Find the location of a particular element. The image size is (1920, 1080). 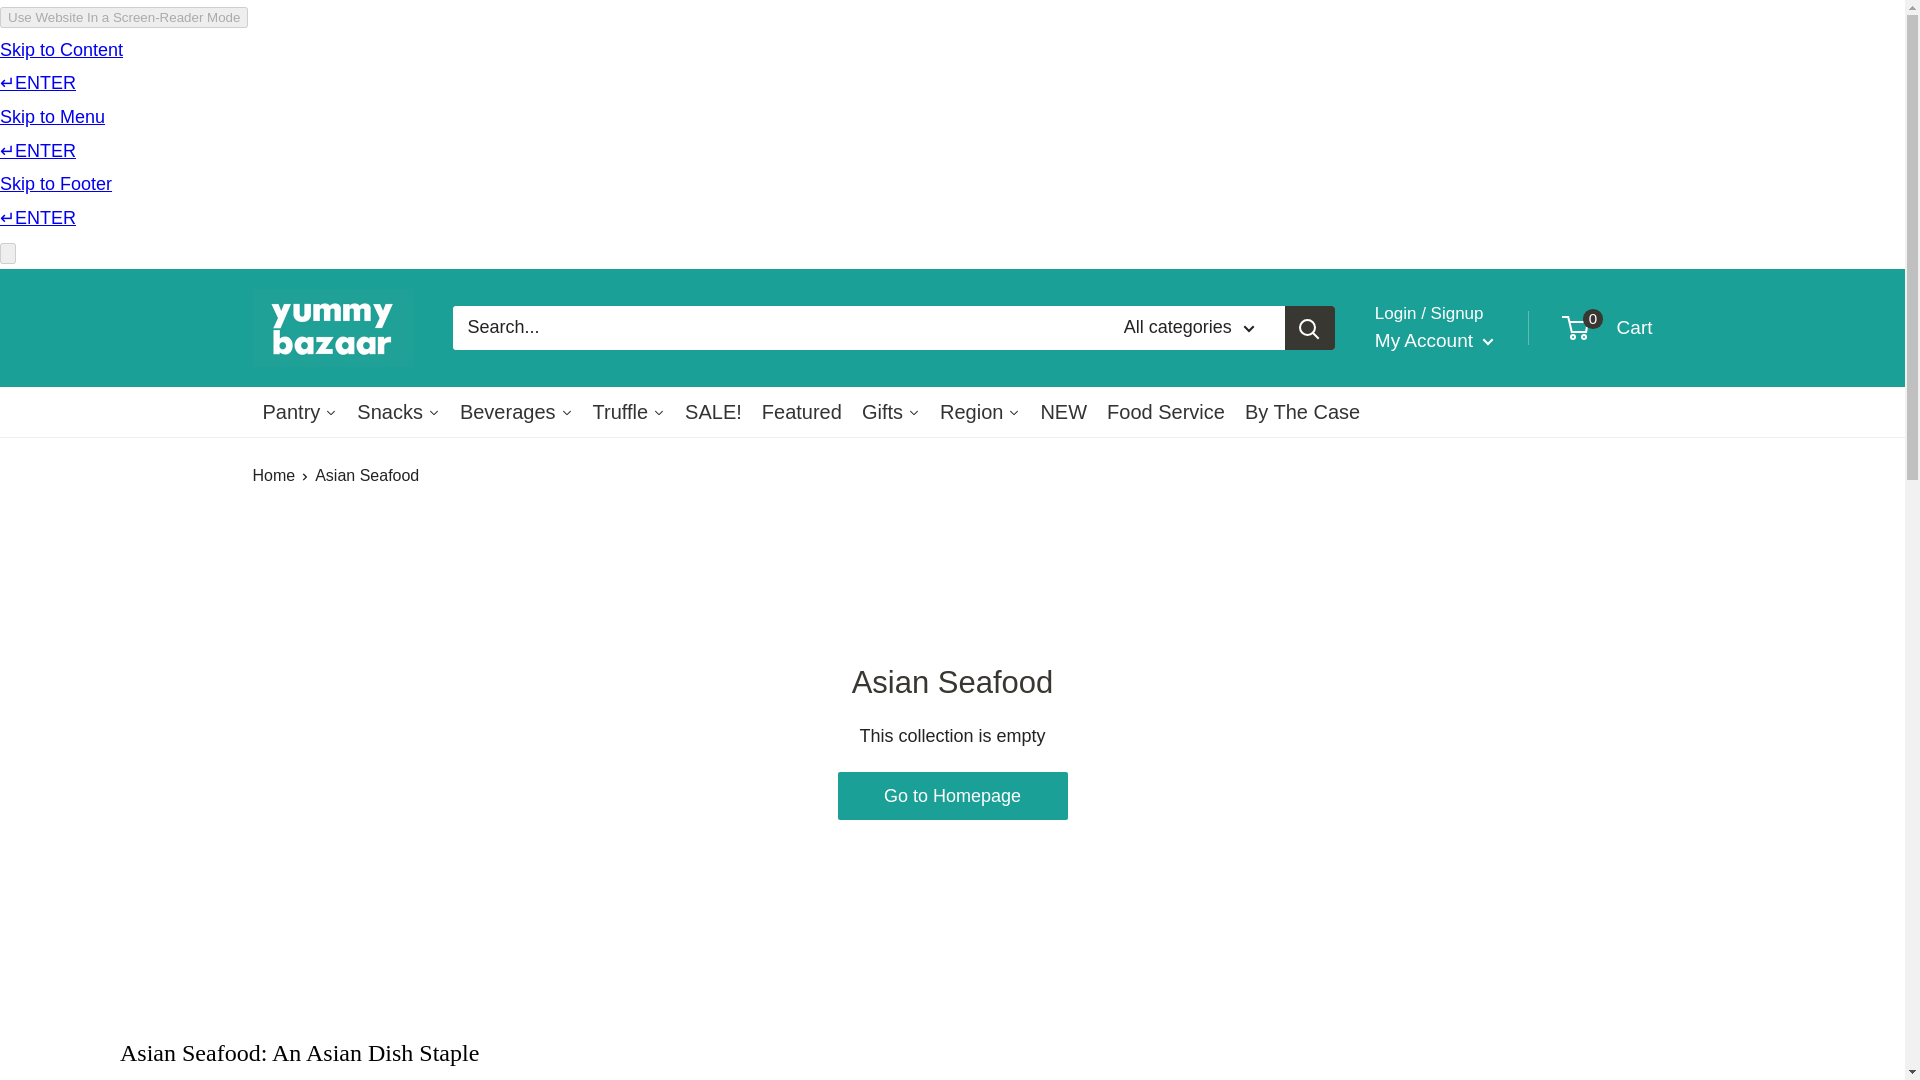

Snacks is located at coordinates (398, 412).